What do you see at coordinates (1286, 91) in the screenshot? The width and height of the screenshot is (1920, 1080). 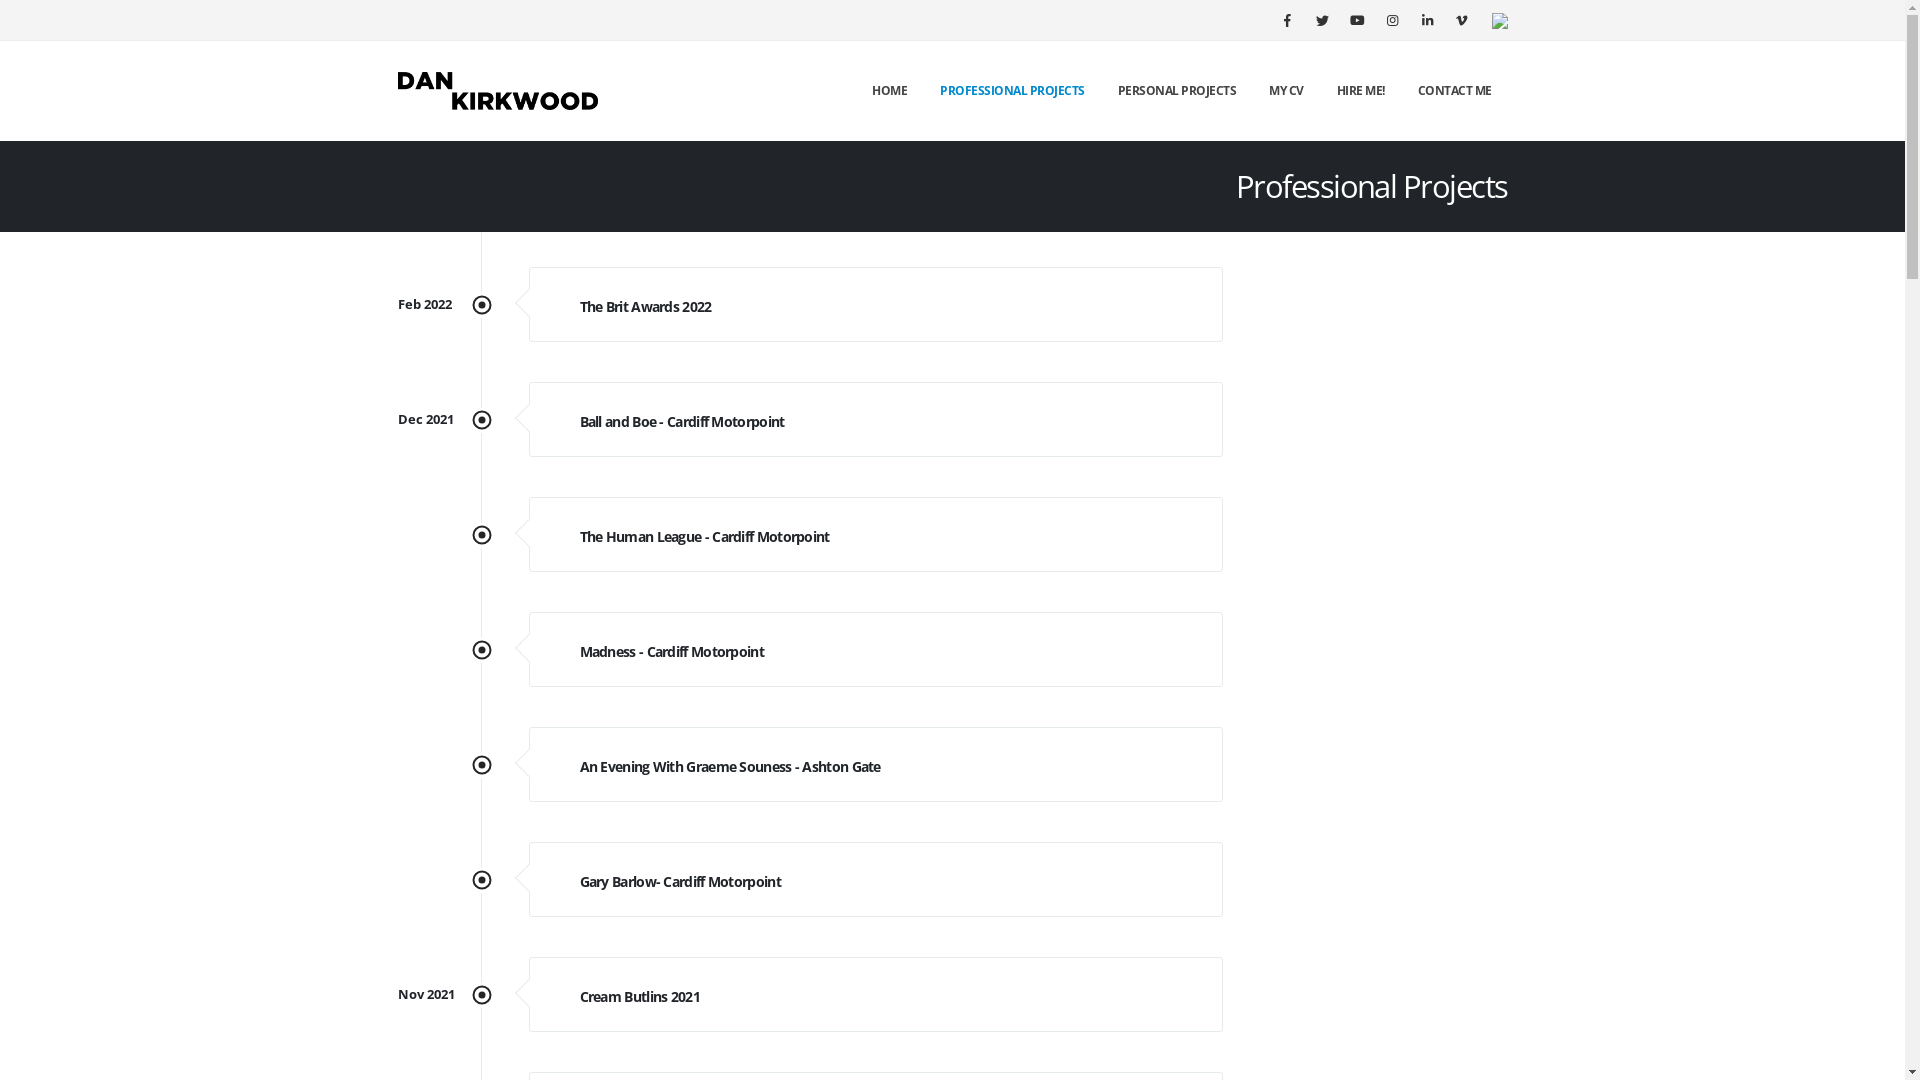 I see `MY CV` at bounding box center [1286, 91].